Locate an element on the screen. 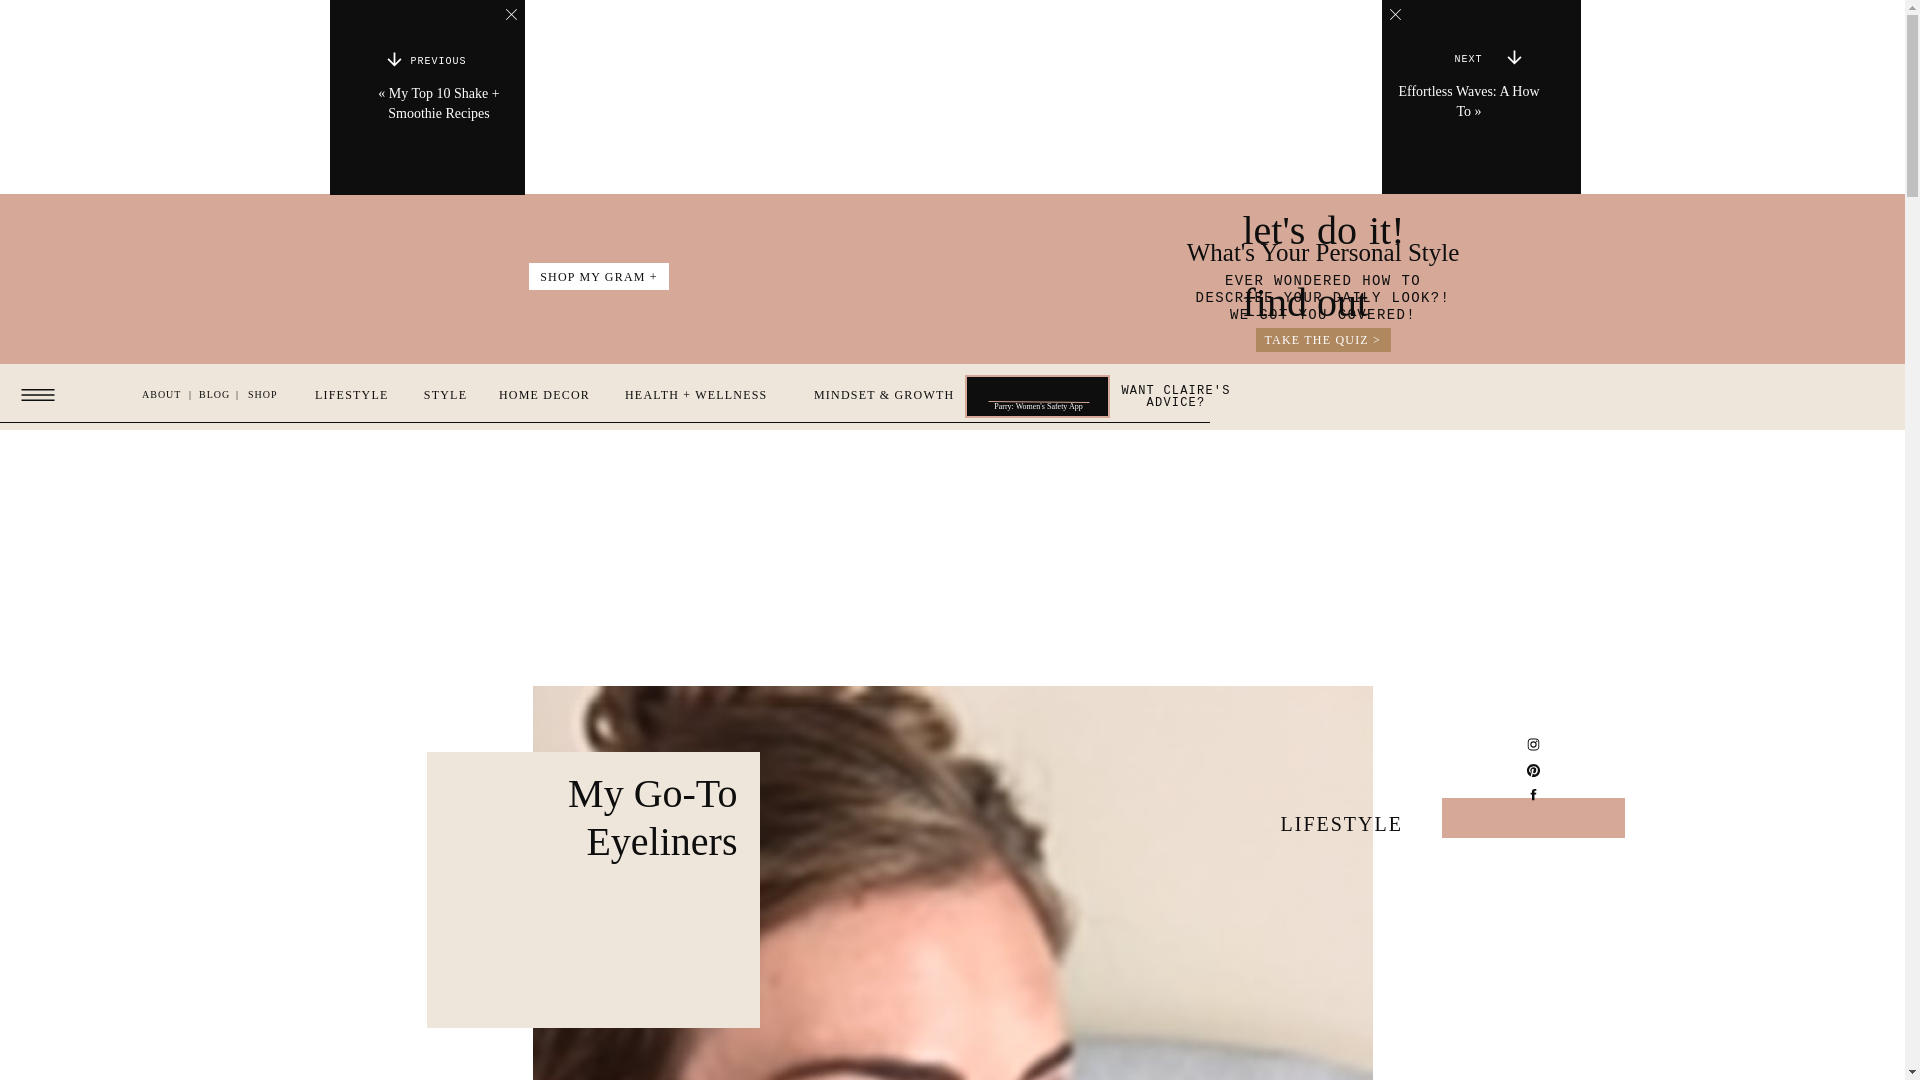 Image resolution: width=1920 pixels, height=1080 pixels. PREVIOUS is located at coordinates (438, 63).